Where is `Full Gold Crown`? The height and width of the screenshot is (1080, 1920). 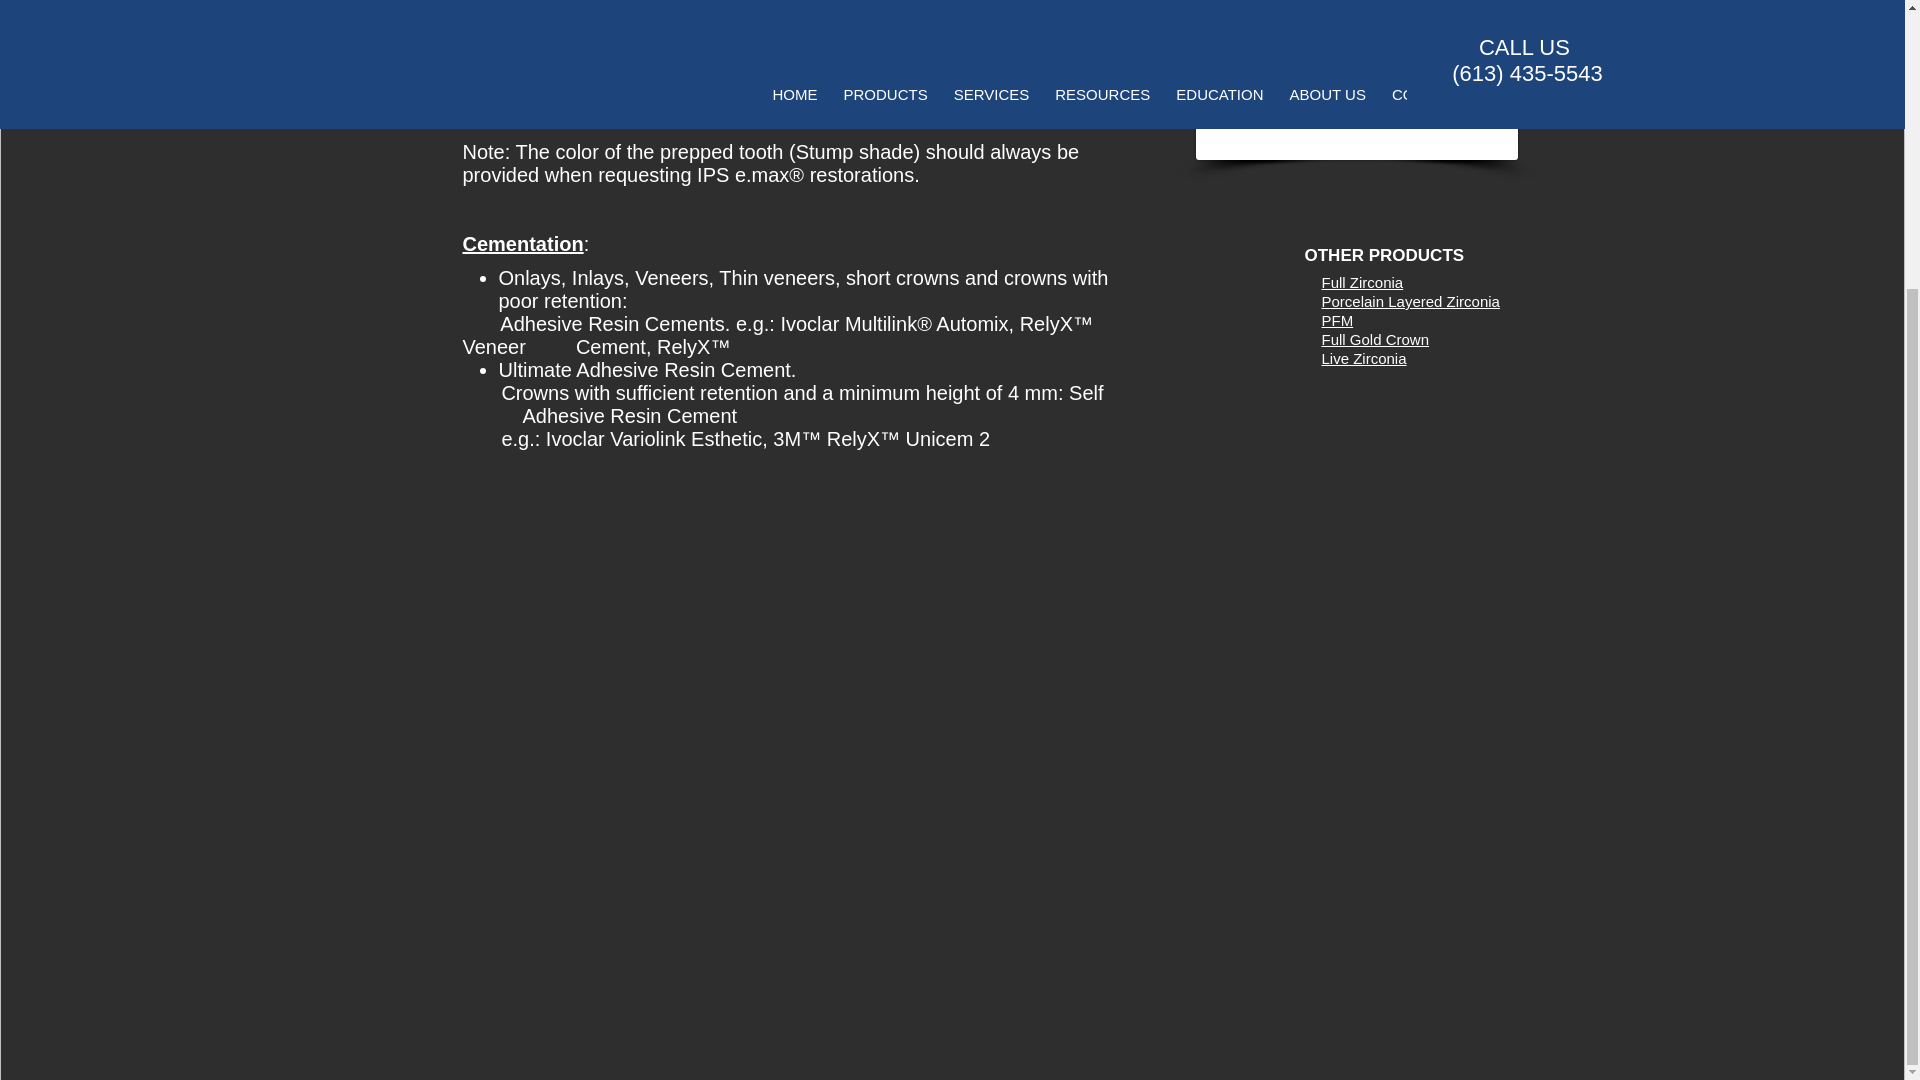 Full Gold Crown is located at coordinates (1376, 338).